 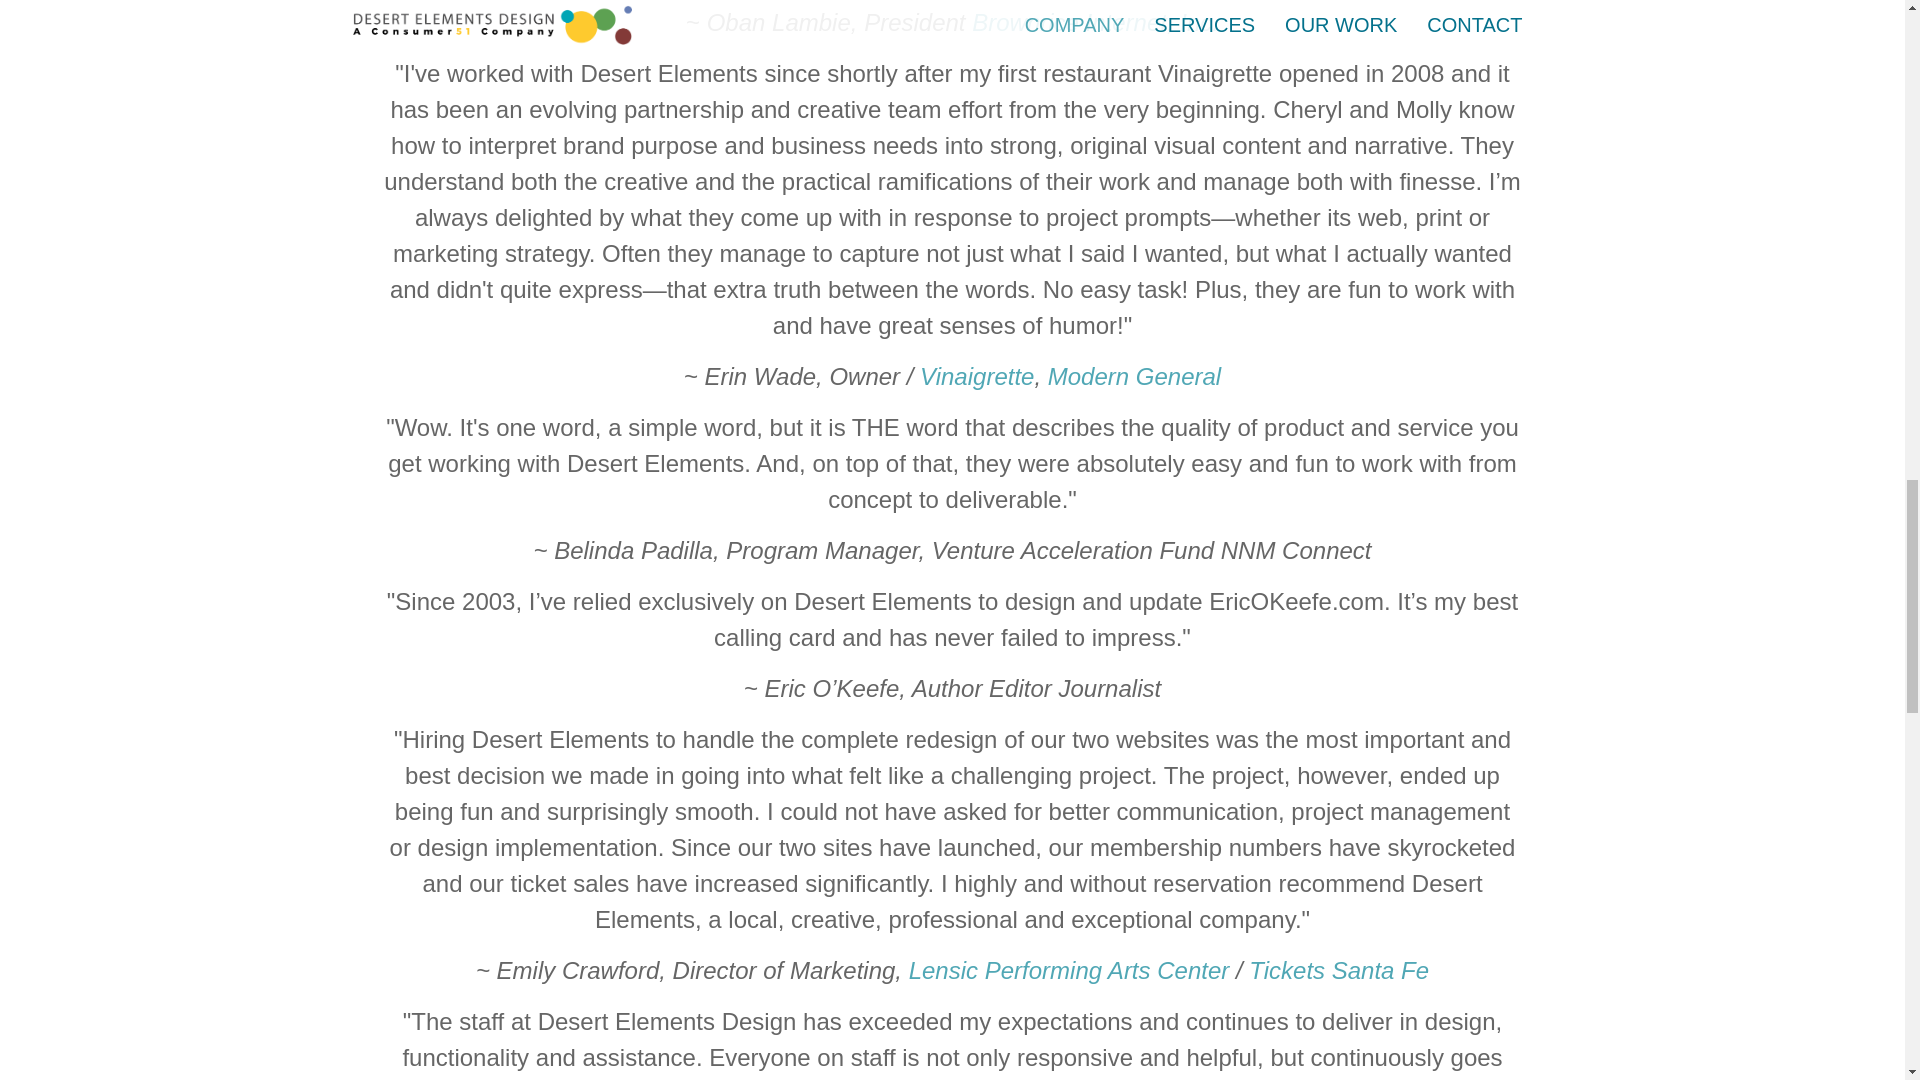 I want to click on Tickets Santa Fe, so click(x=1338, y=970).